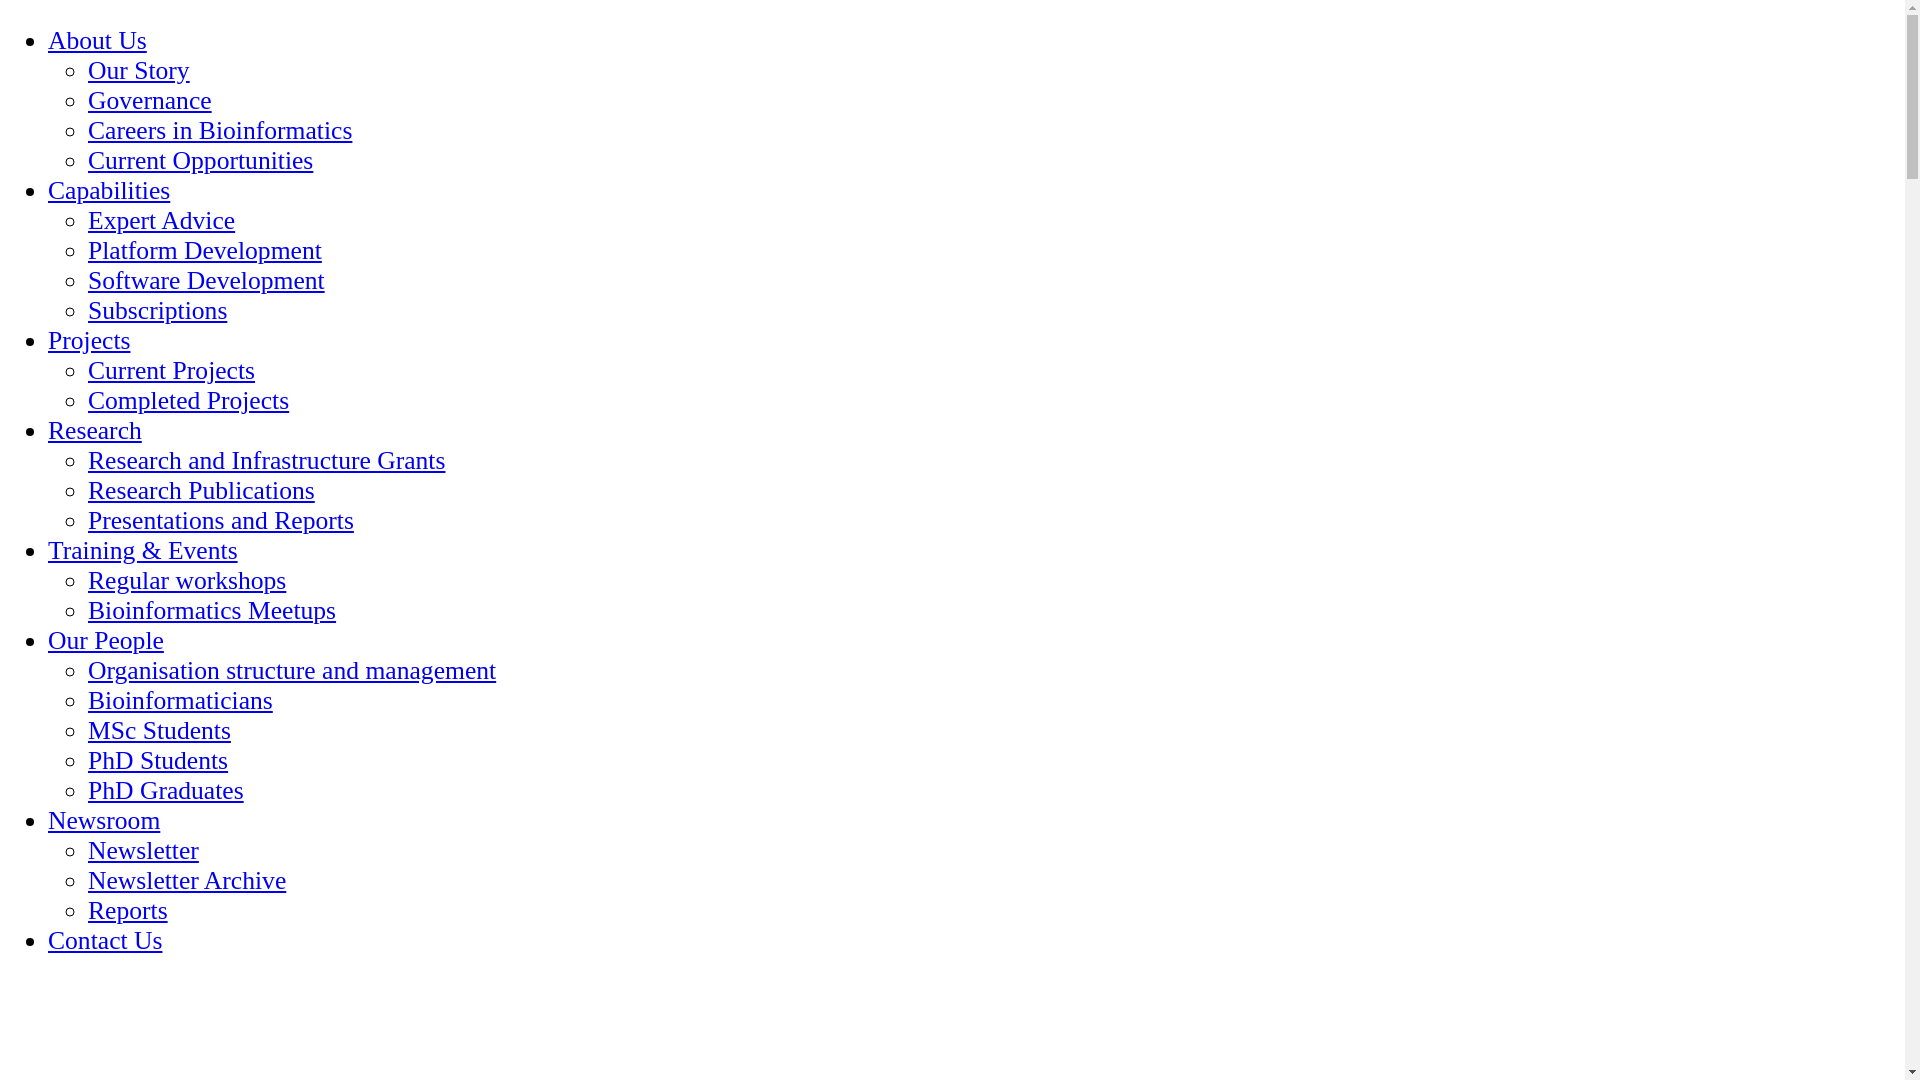 The image size is (1920, 1080). What do you see at coordinates (205, 250) in the screenshot?
I see `Platform Development` at bounding box center [205, 250].